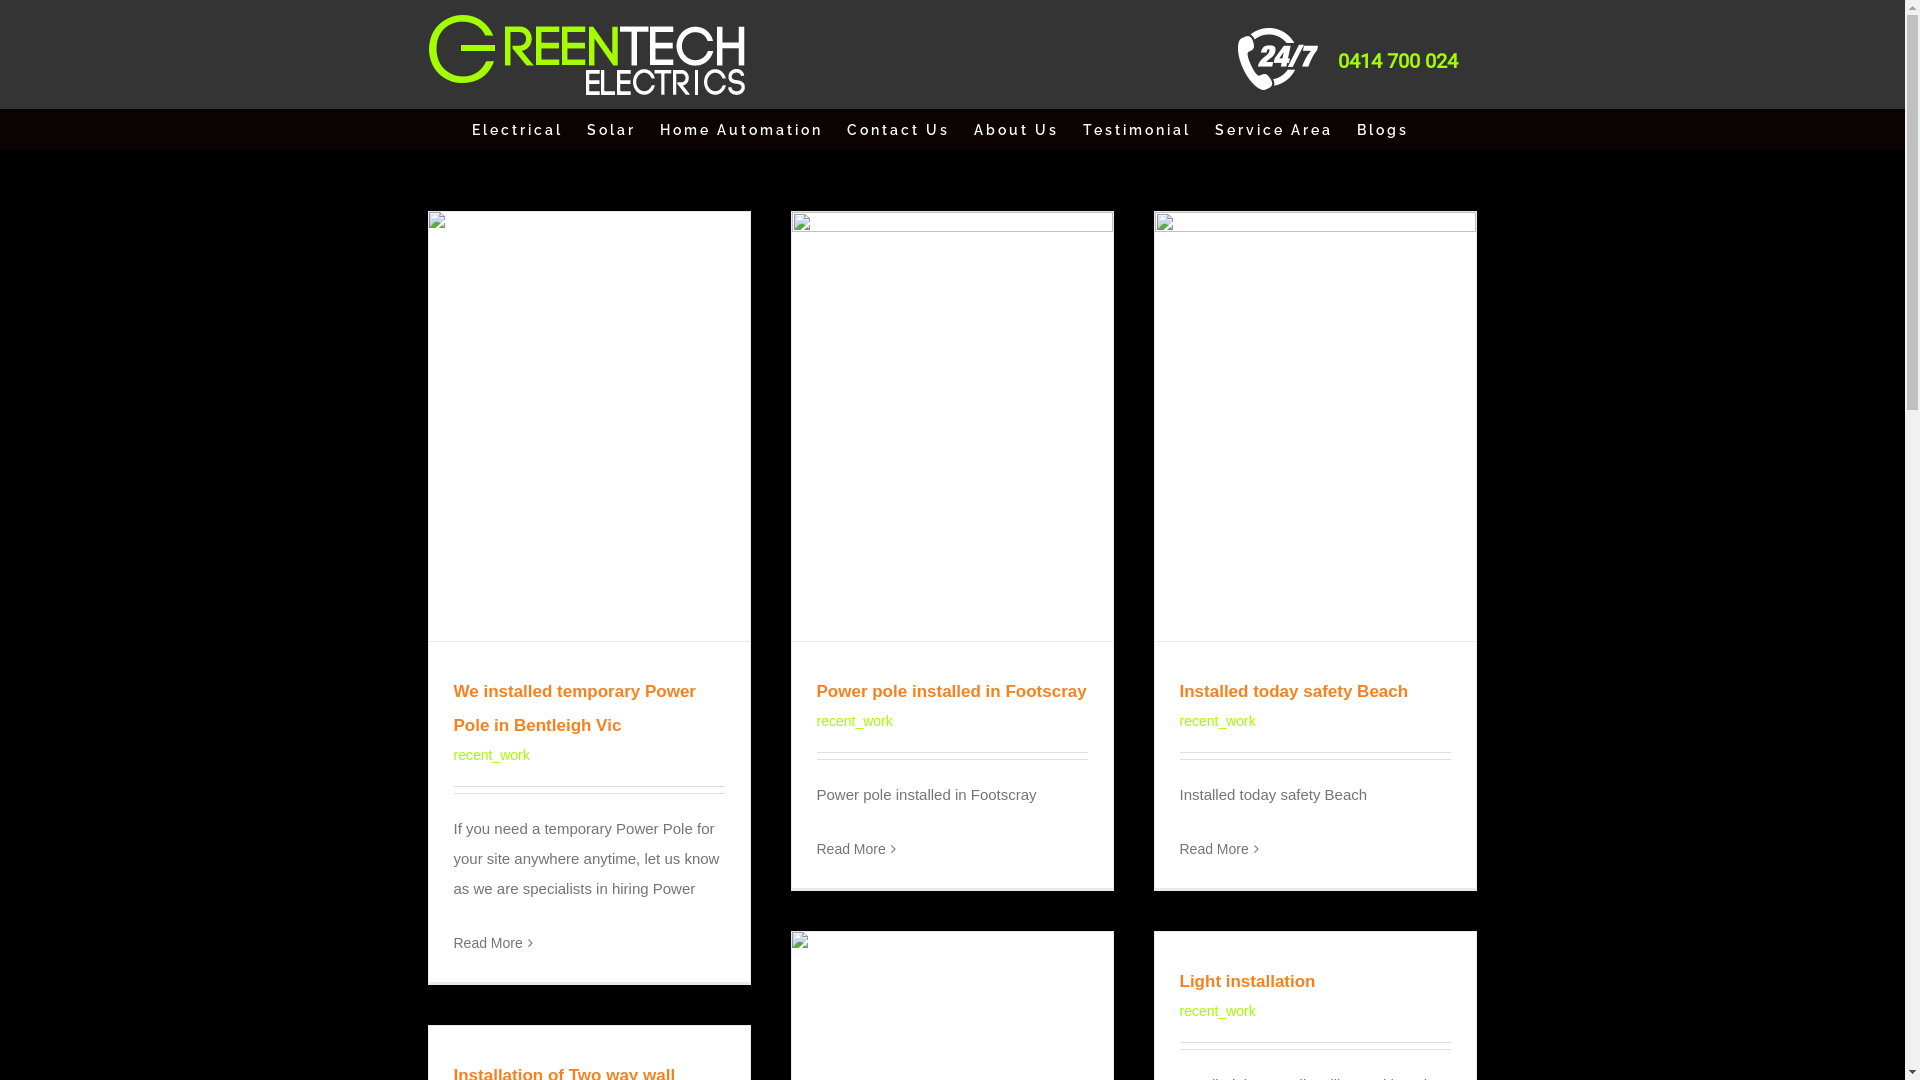  Describe the element at coordinates (1218, 1011) in the screenshot. I see `recent_work` at that location.